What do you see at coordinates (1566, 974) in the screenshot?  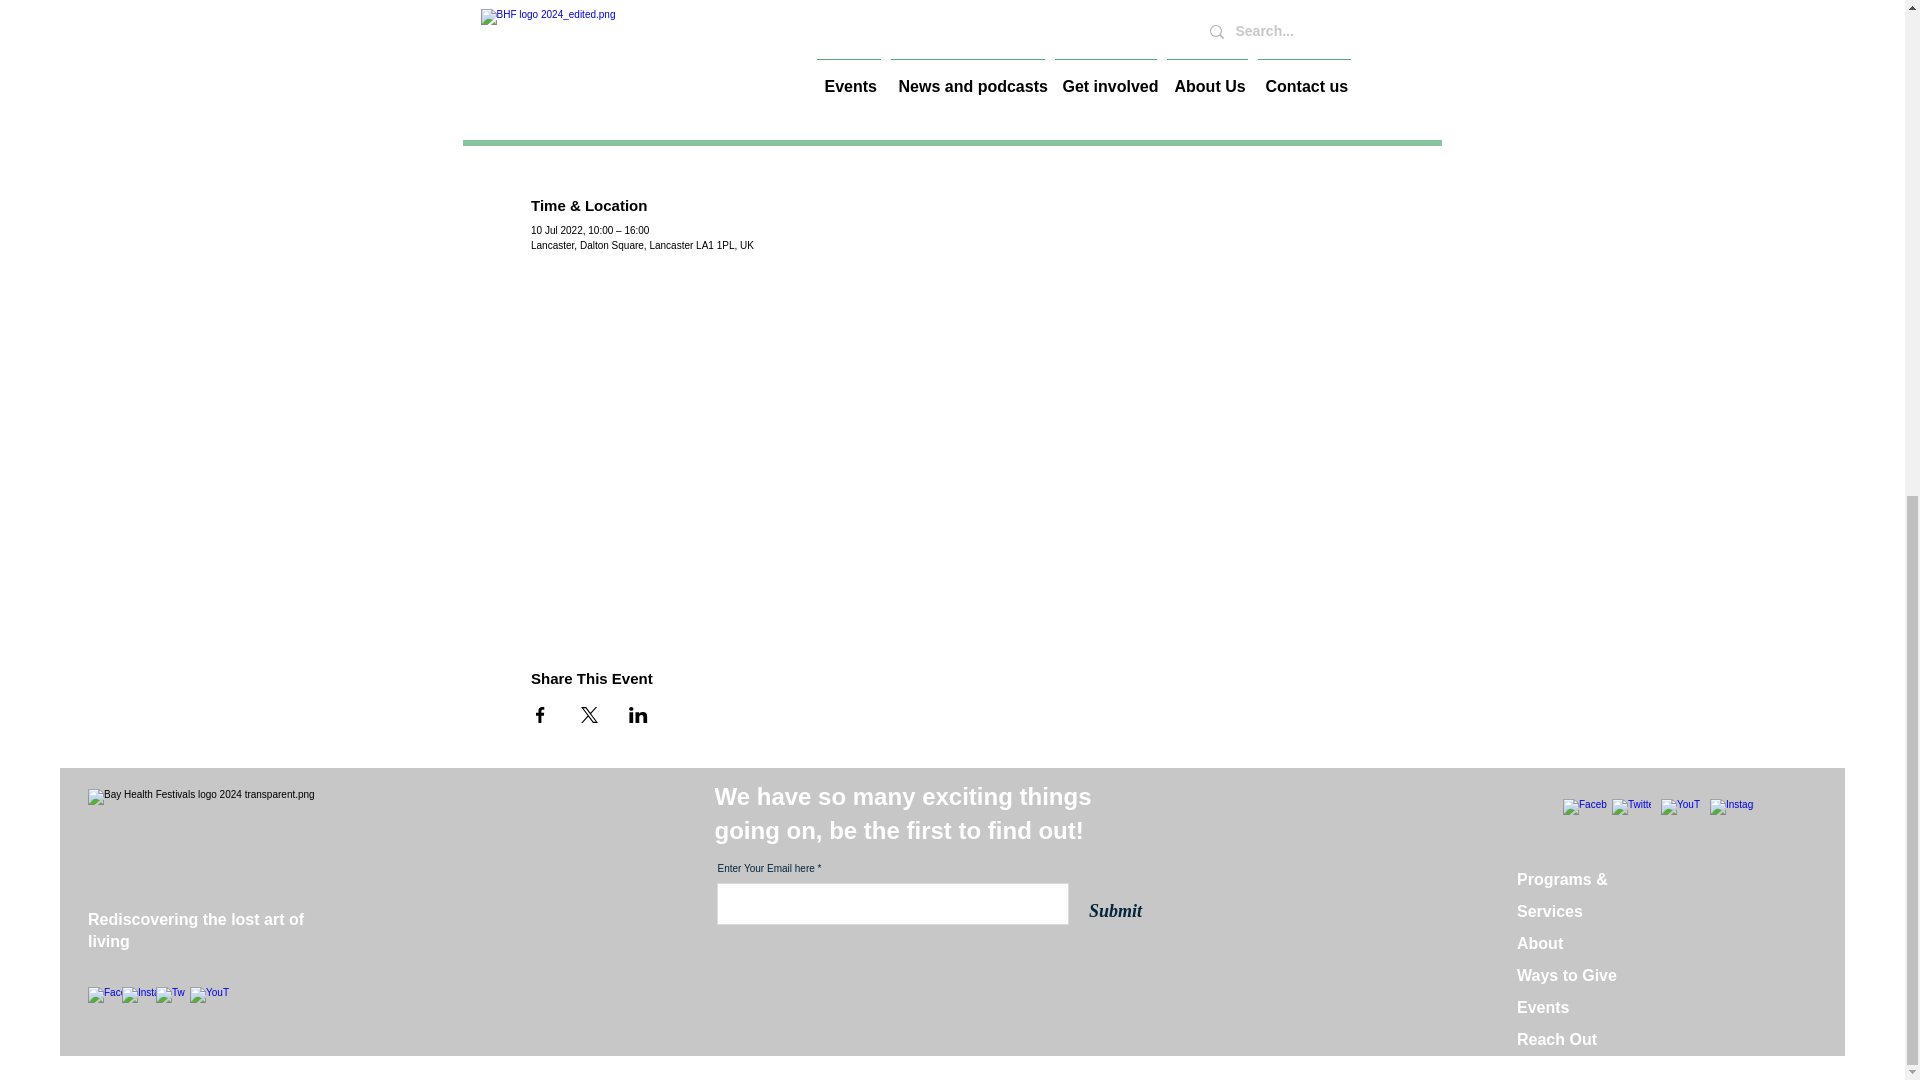 I see `Ways to Give` at bounding box center [1566, 974].